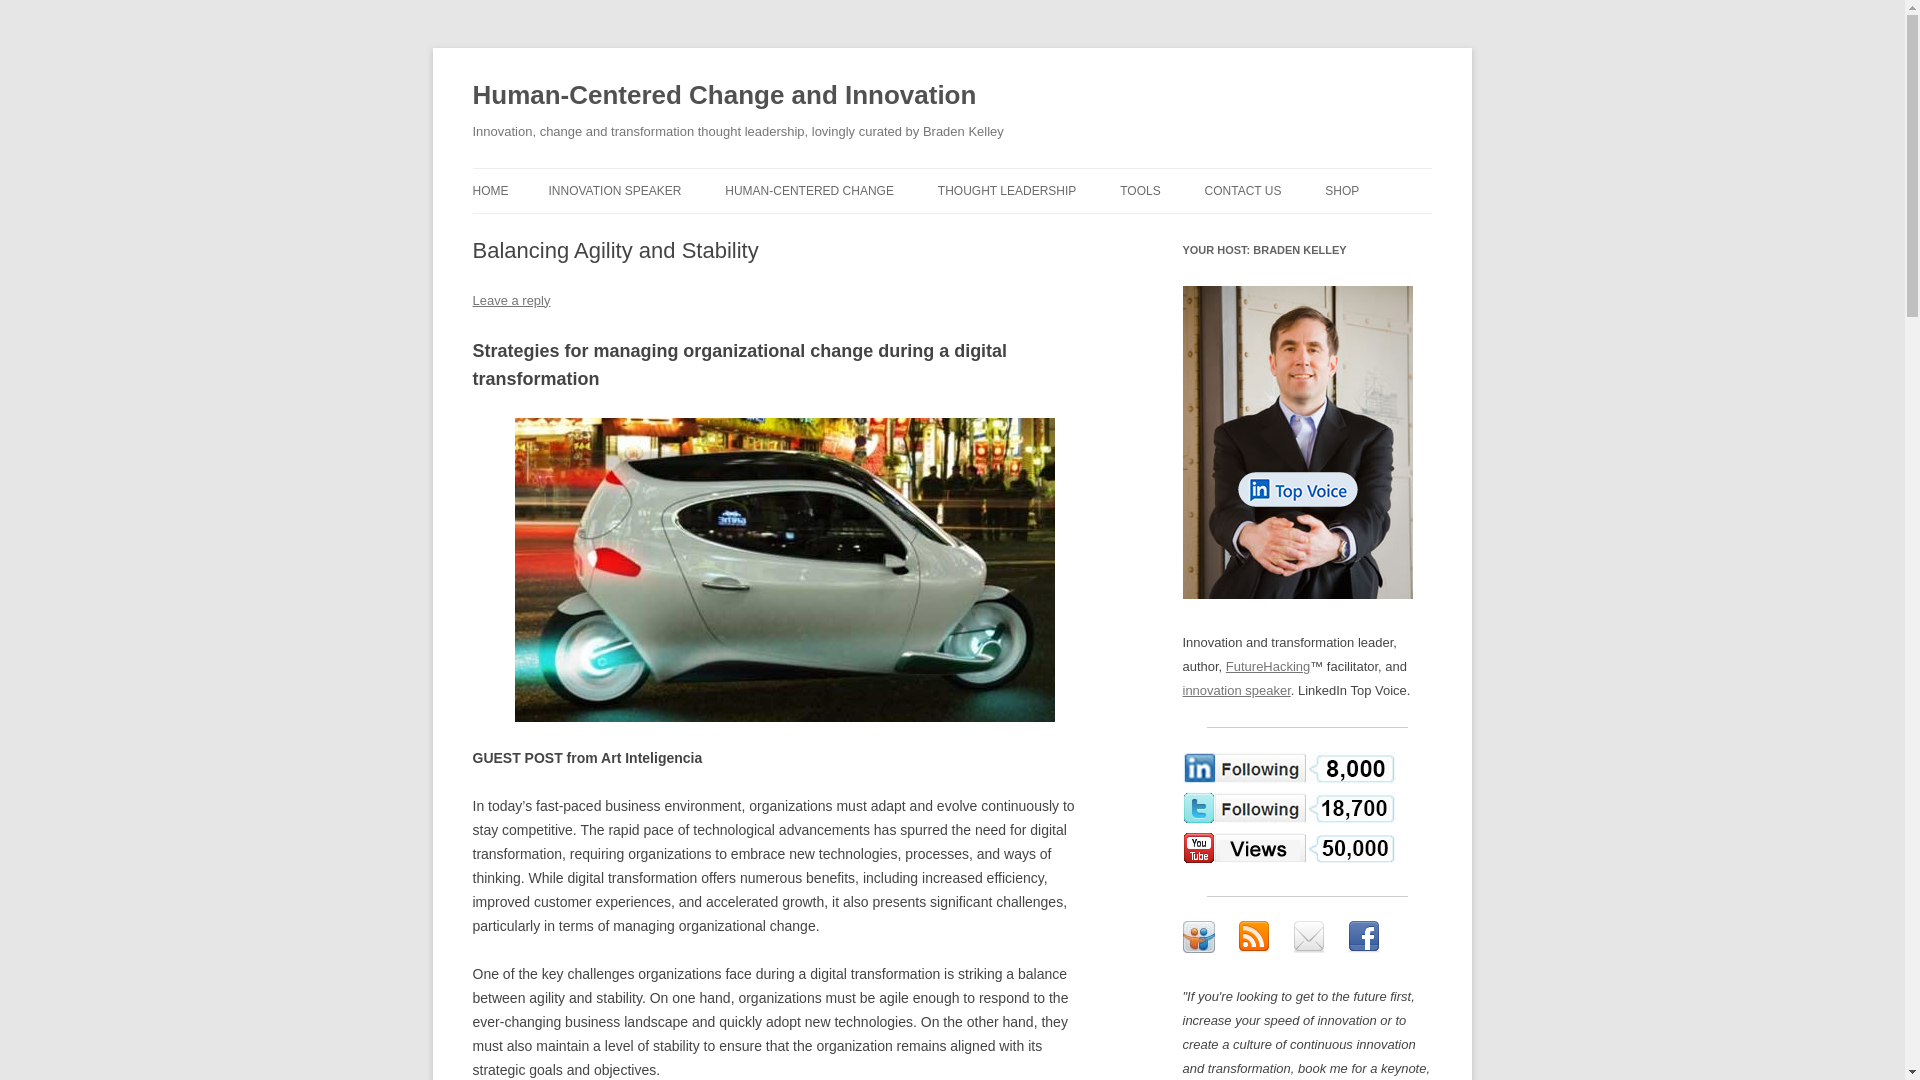 This screenshot has width=1920, height=1080. What do you see at coordinates (614, 190) in the screenshot?
I see `INNOVATION SPEAKER` at bounding box center [614, 190].